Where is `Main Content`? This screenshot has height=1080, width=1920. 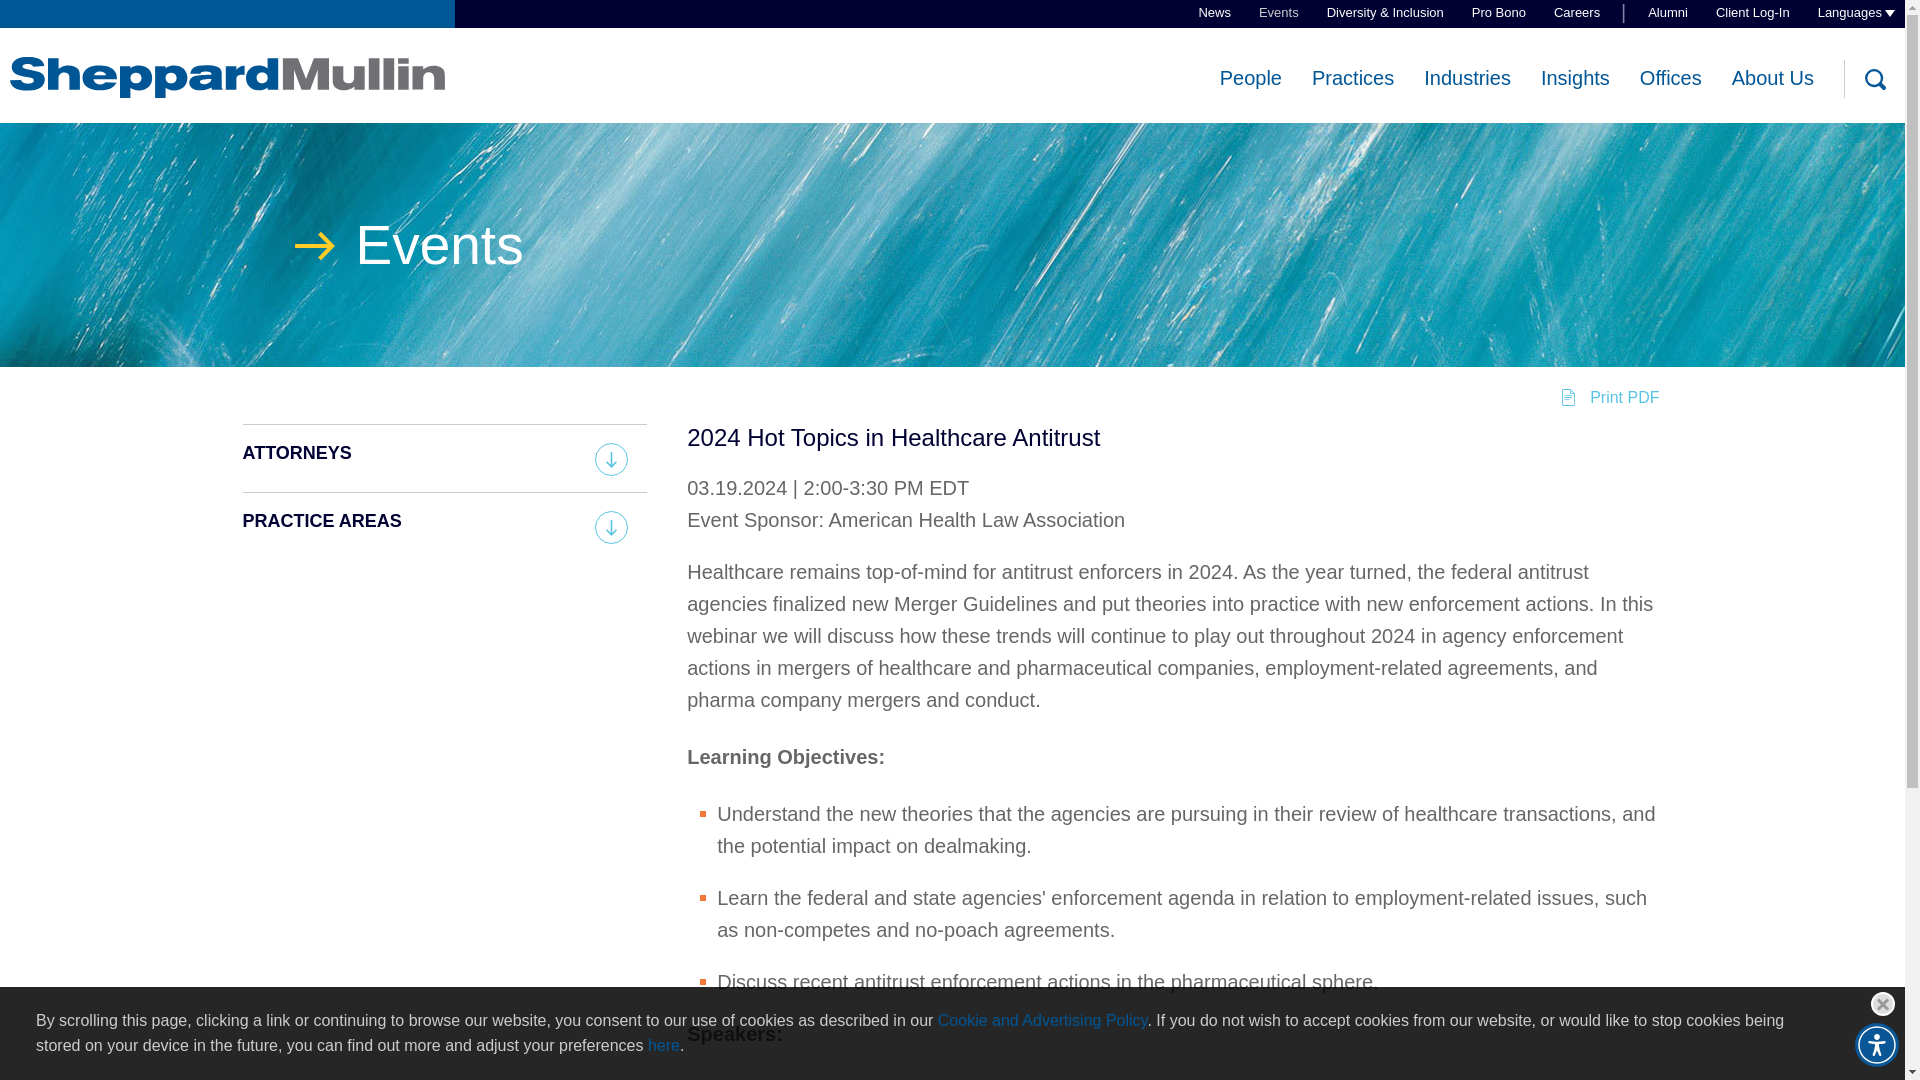
Main Content is located at coordinates (878, 26).